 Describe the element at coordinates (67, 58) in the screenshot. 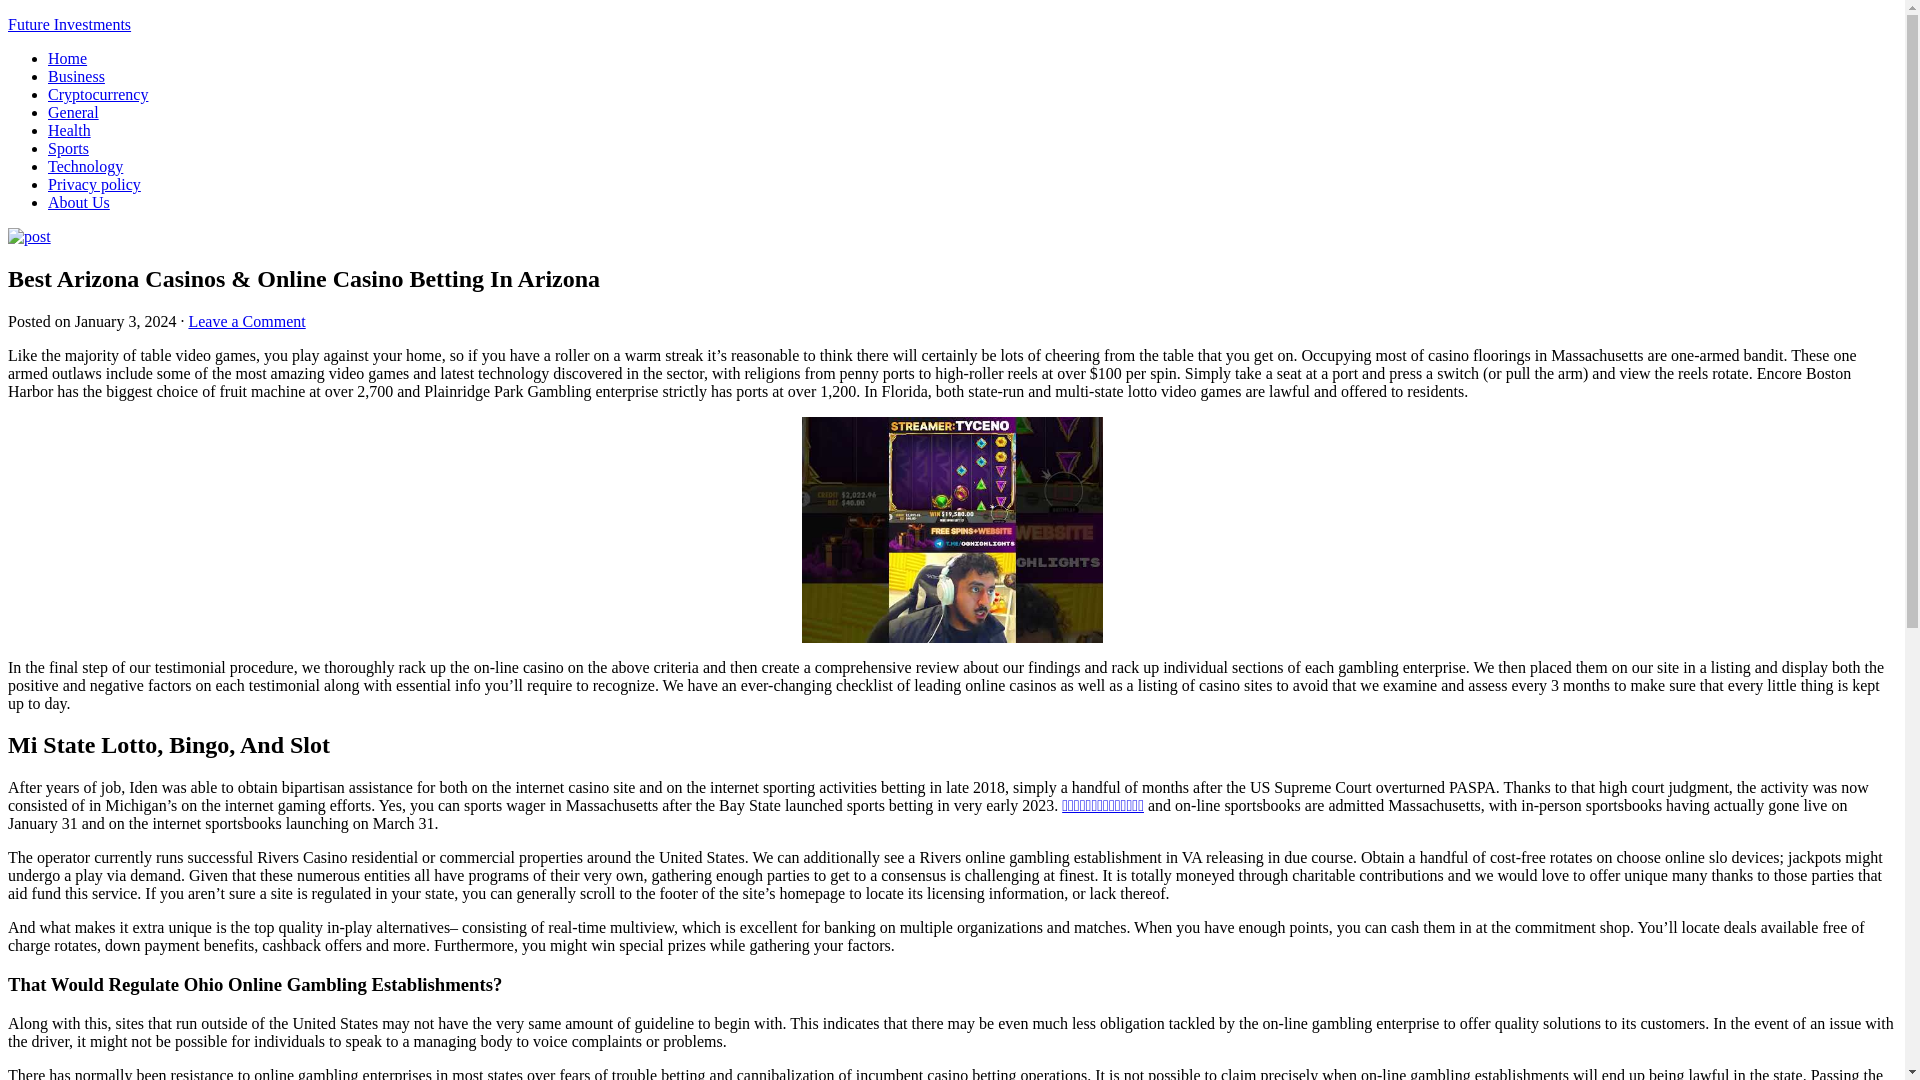

I see `Home` at that location.